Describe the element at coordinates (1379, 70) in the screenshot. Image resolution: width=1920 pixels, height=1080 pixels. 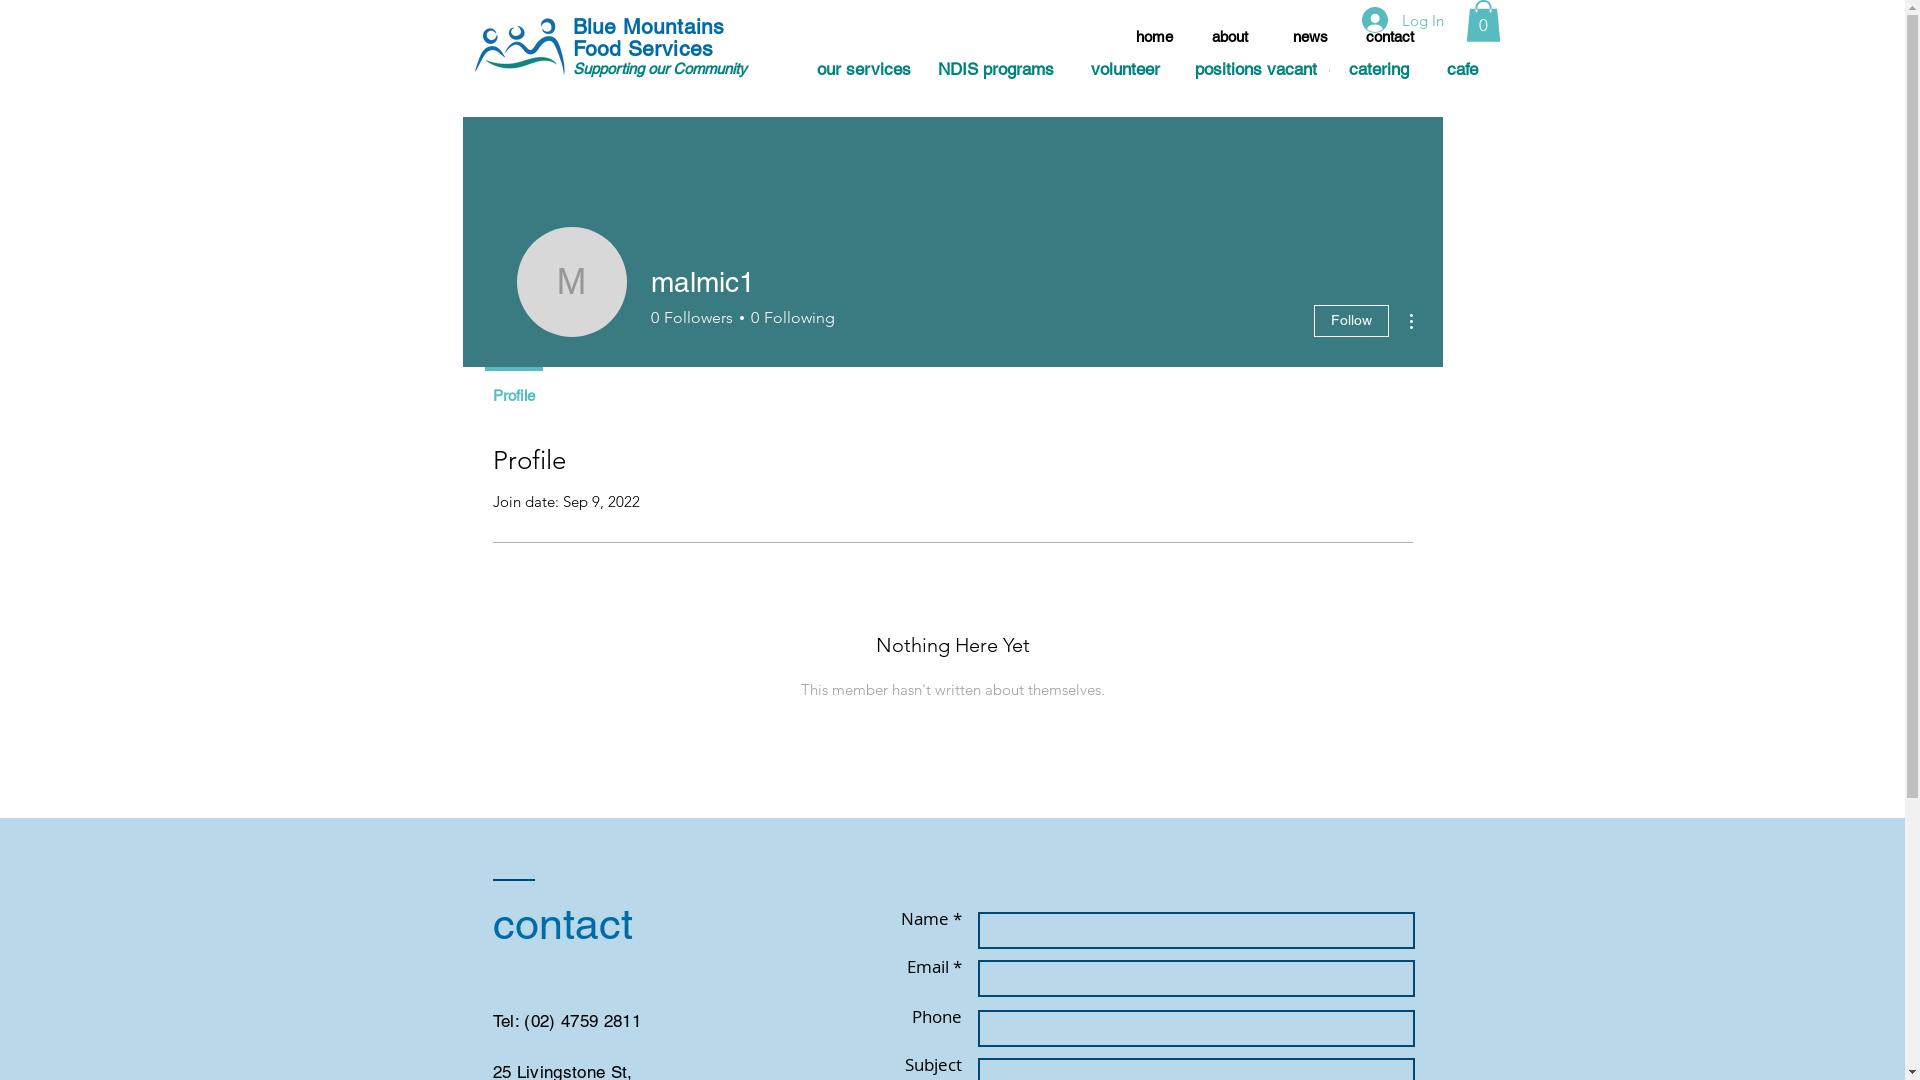
I see `catering` at that location.